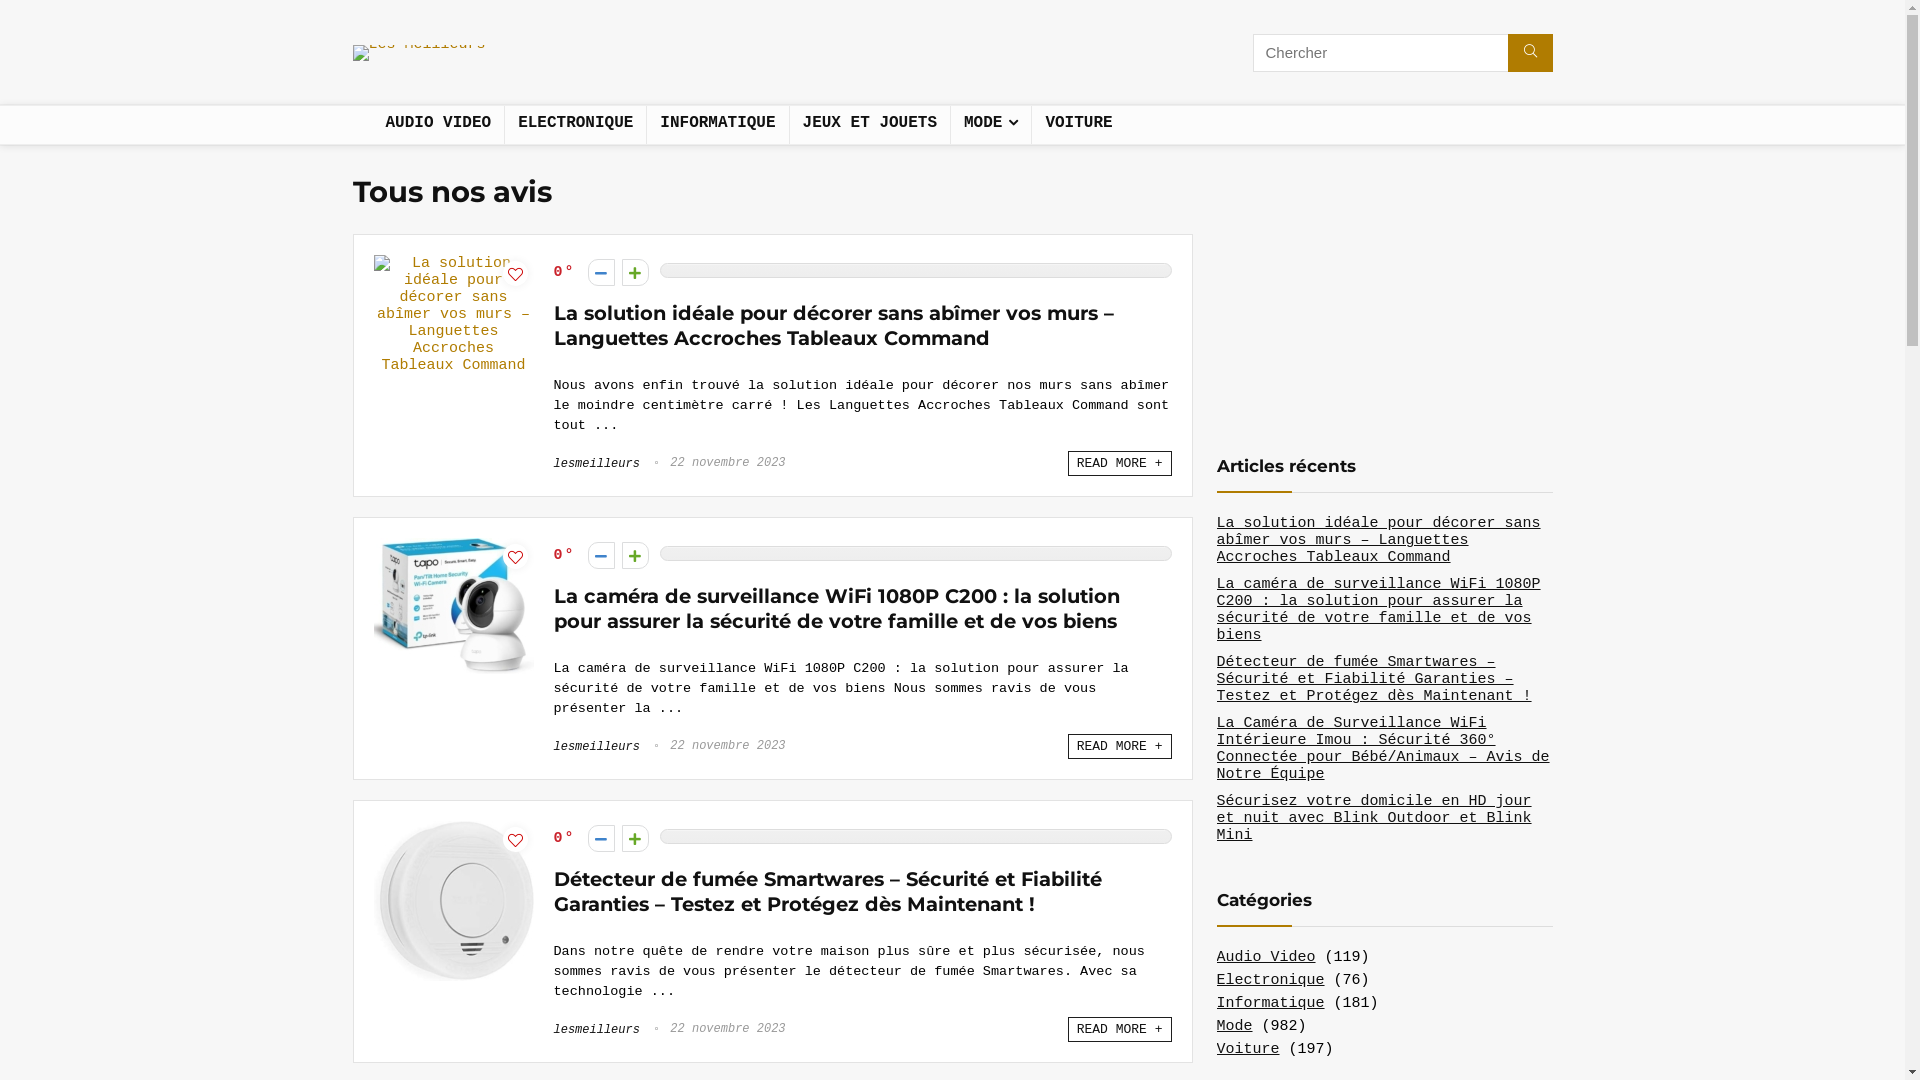 The width and height of the screenshot is (1920, 1080). What do you see at coordinates (438, 125) in the screenshot?
I see `AUDIO VIDEO` at bounding box center [438, 125].